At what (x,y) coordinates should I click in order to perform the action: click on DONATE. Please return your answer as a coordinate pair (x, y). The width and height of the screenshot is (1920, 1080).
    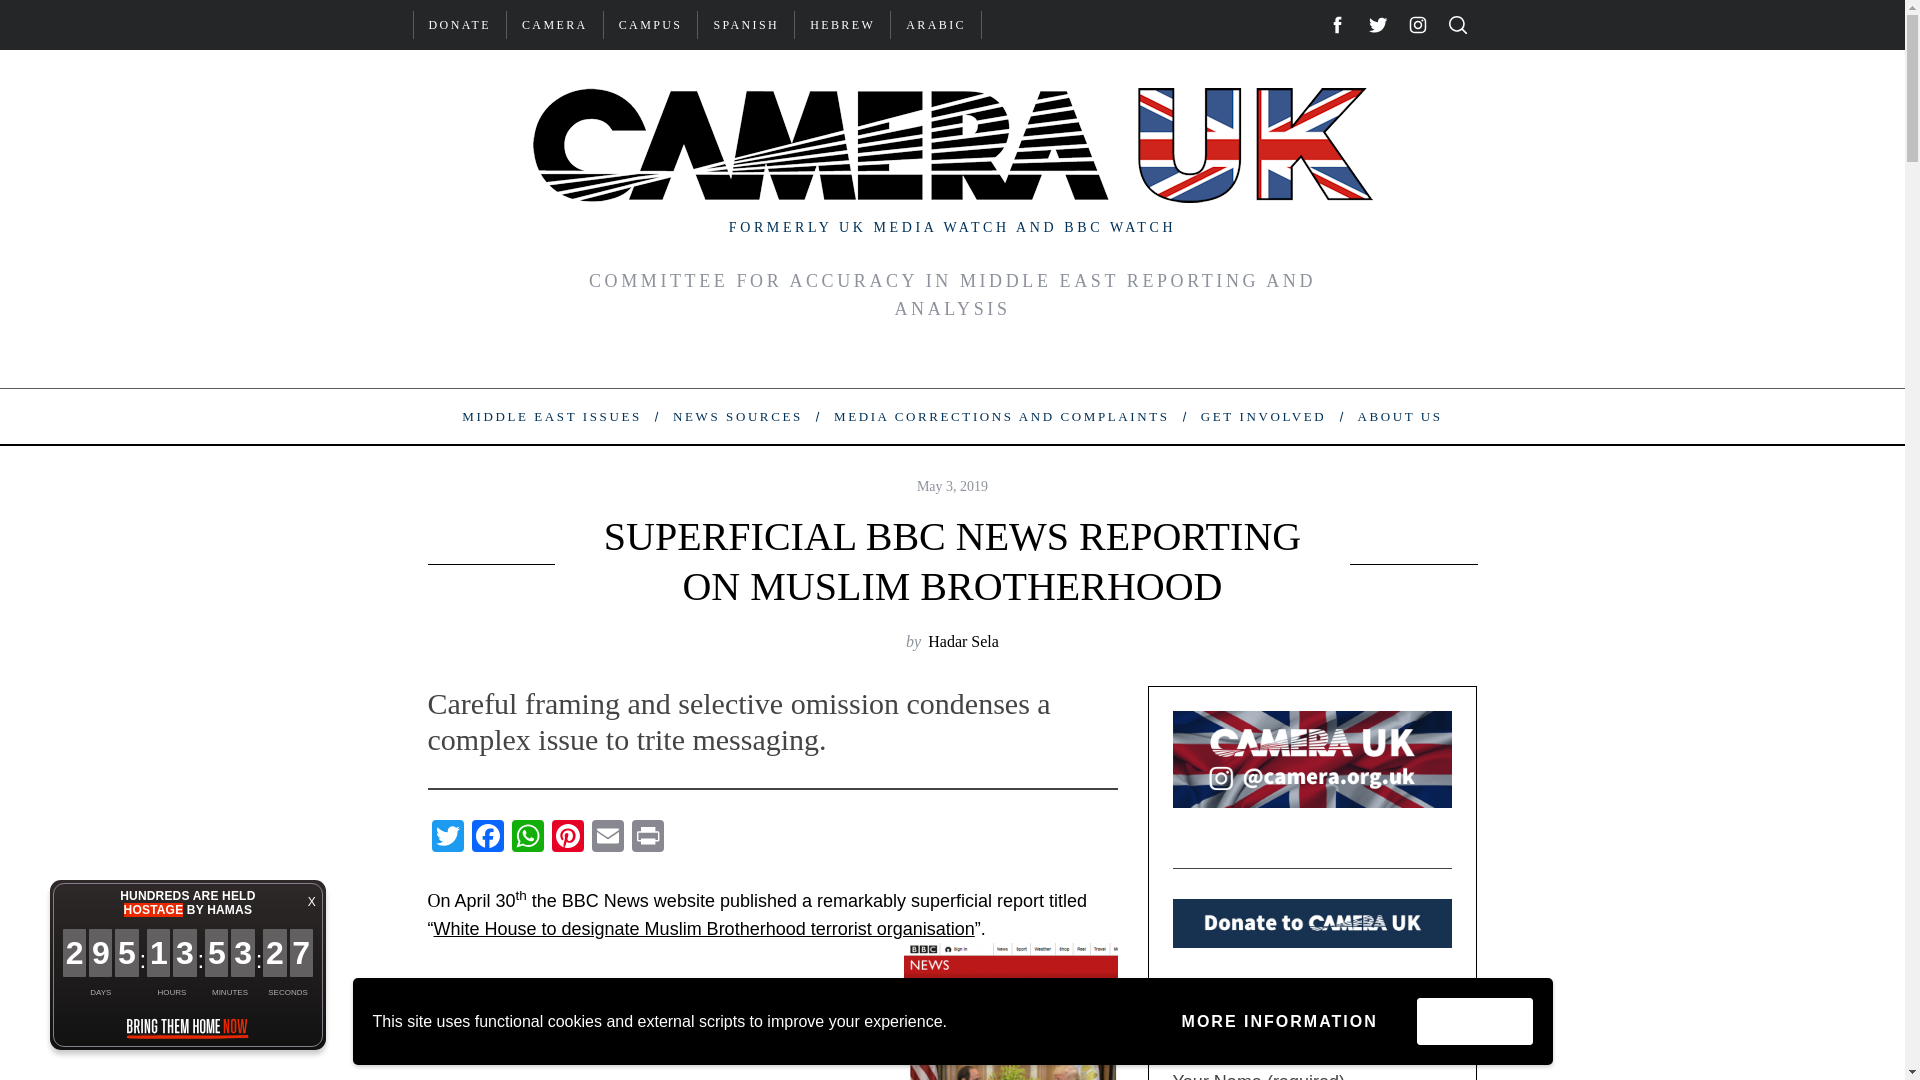
    Looking at the image, I should click on (460, 24).